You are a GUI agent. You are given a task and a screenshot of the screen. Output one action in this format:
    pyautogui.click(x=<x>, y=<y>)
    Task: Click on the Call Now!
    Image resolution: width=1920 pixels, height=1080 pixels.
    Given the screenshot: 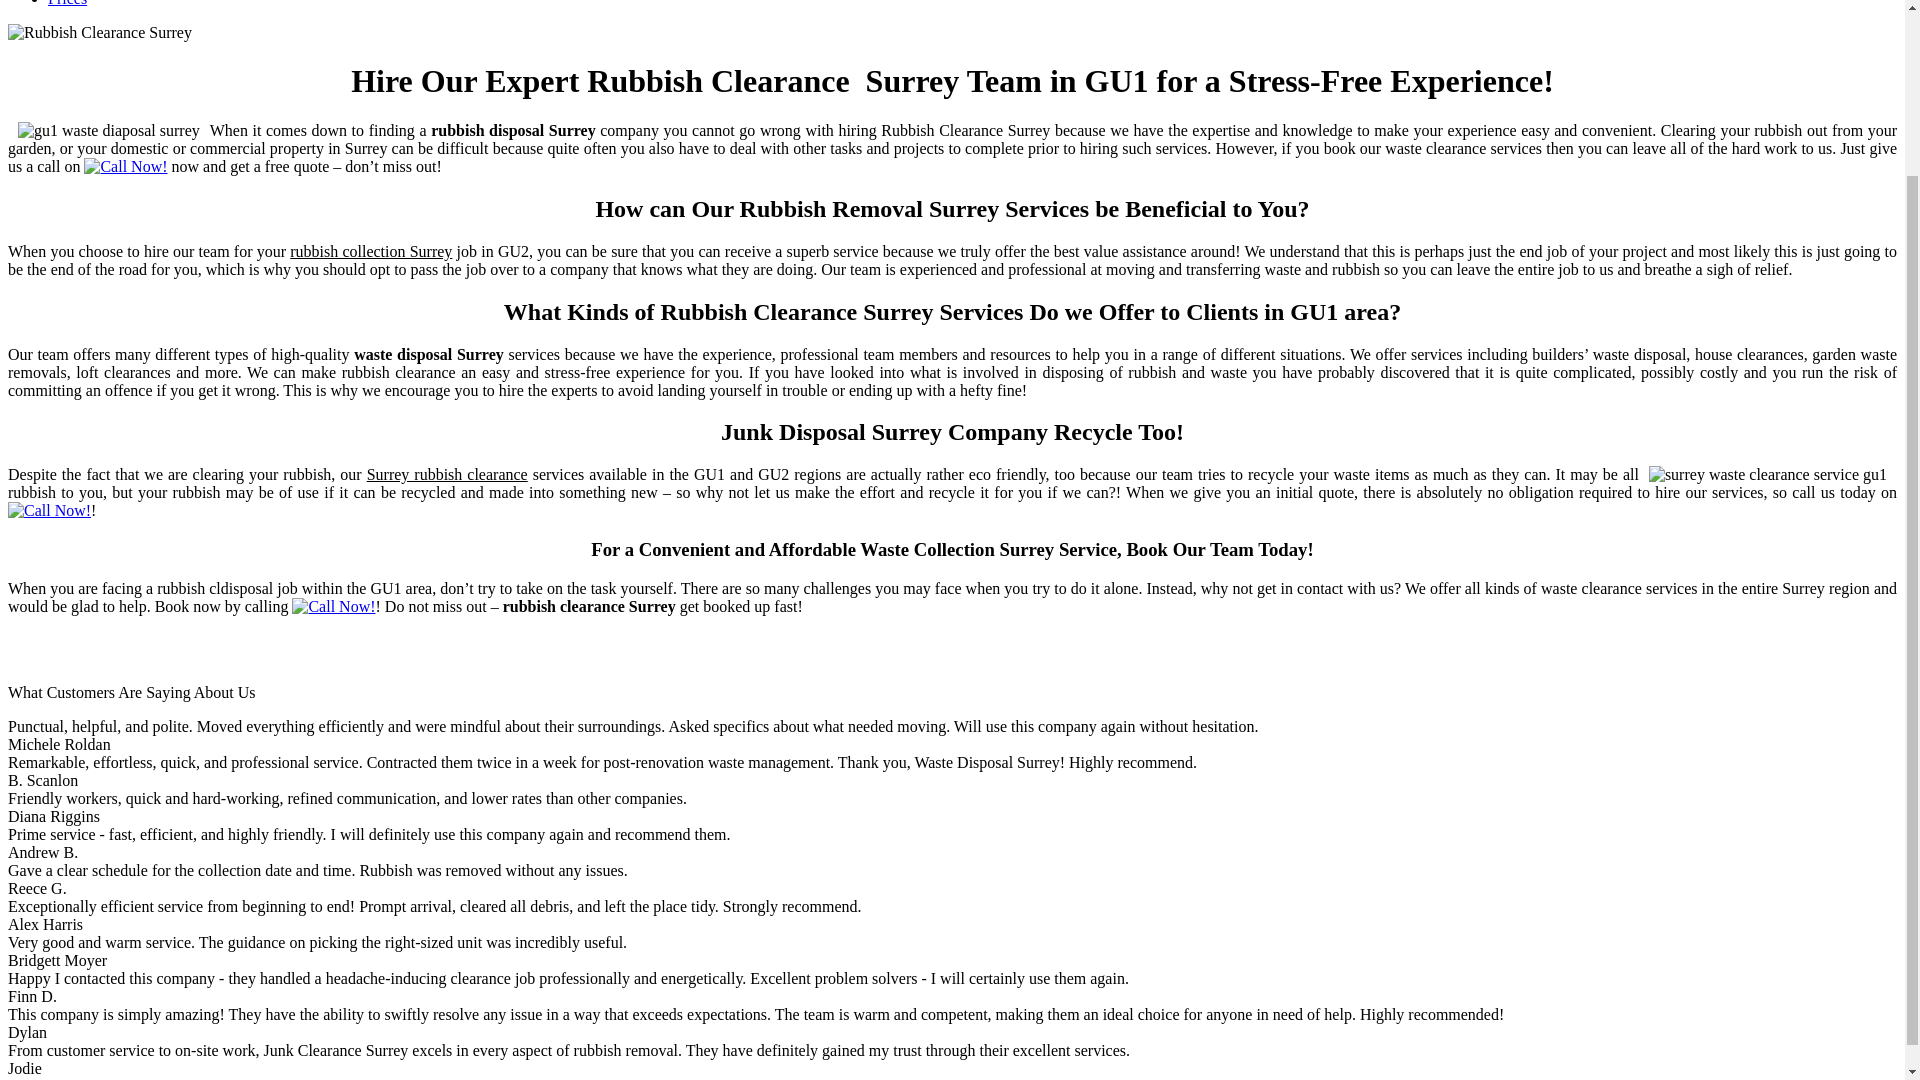 What is the action you would take?
    pyautogui.click(x=48, y=510)
    